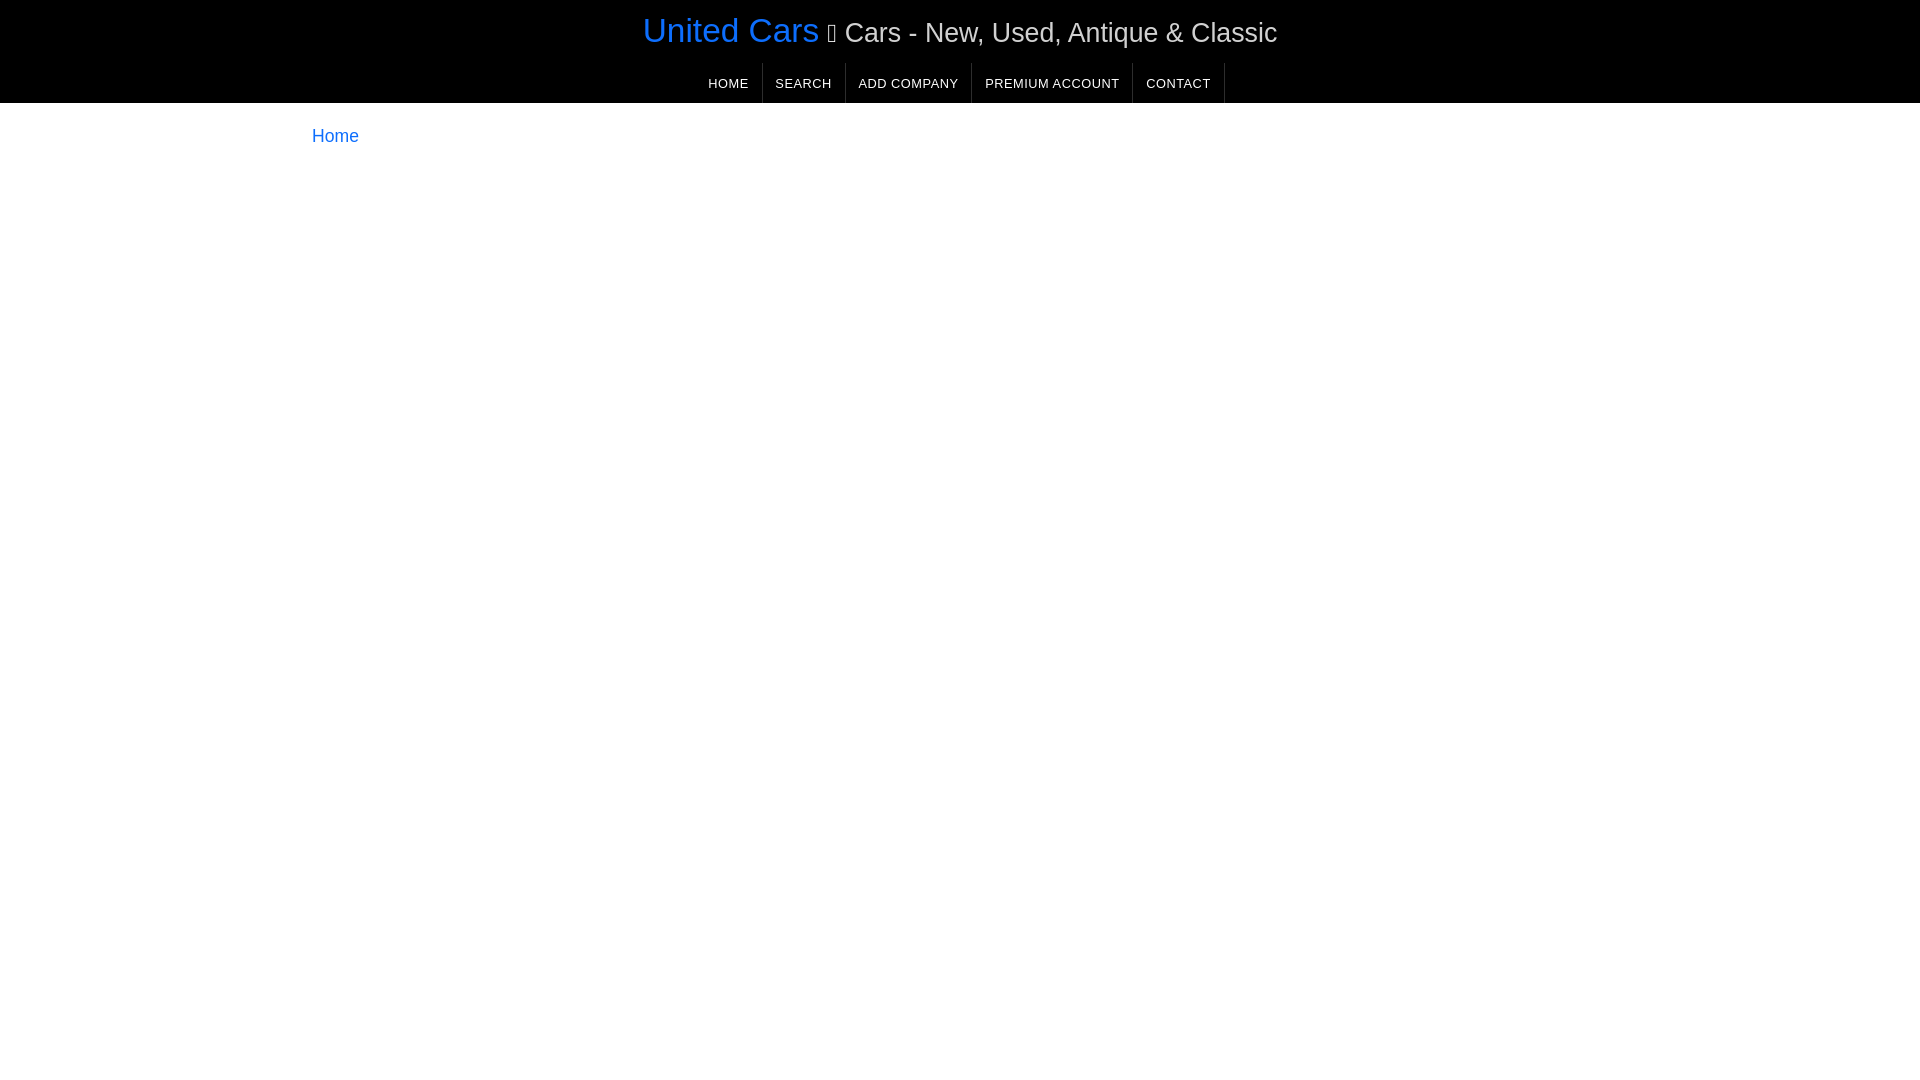  Describe the element at coordinates (803, 82) in the screenshot. I see `SEARCH` at that location.